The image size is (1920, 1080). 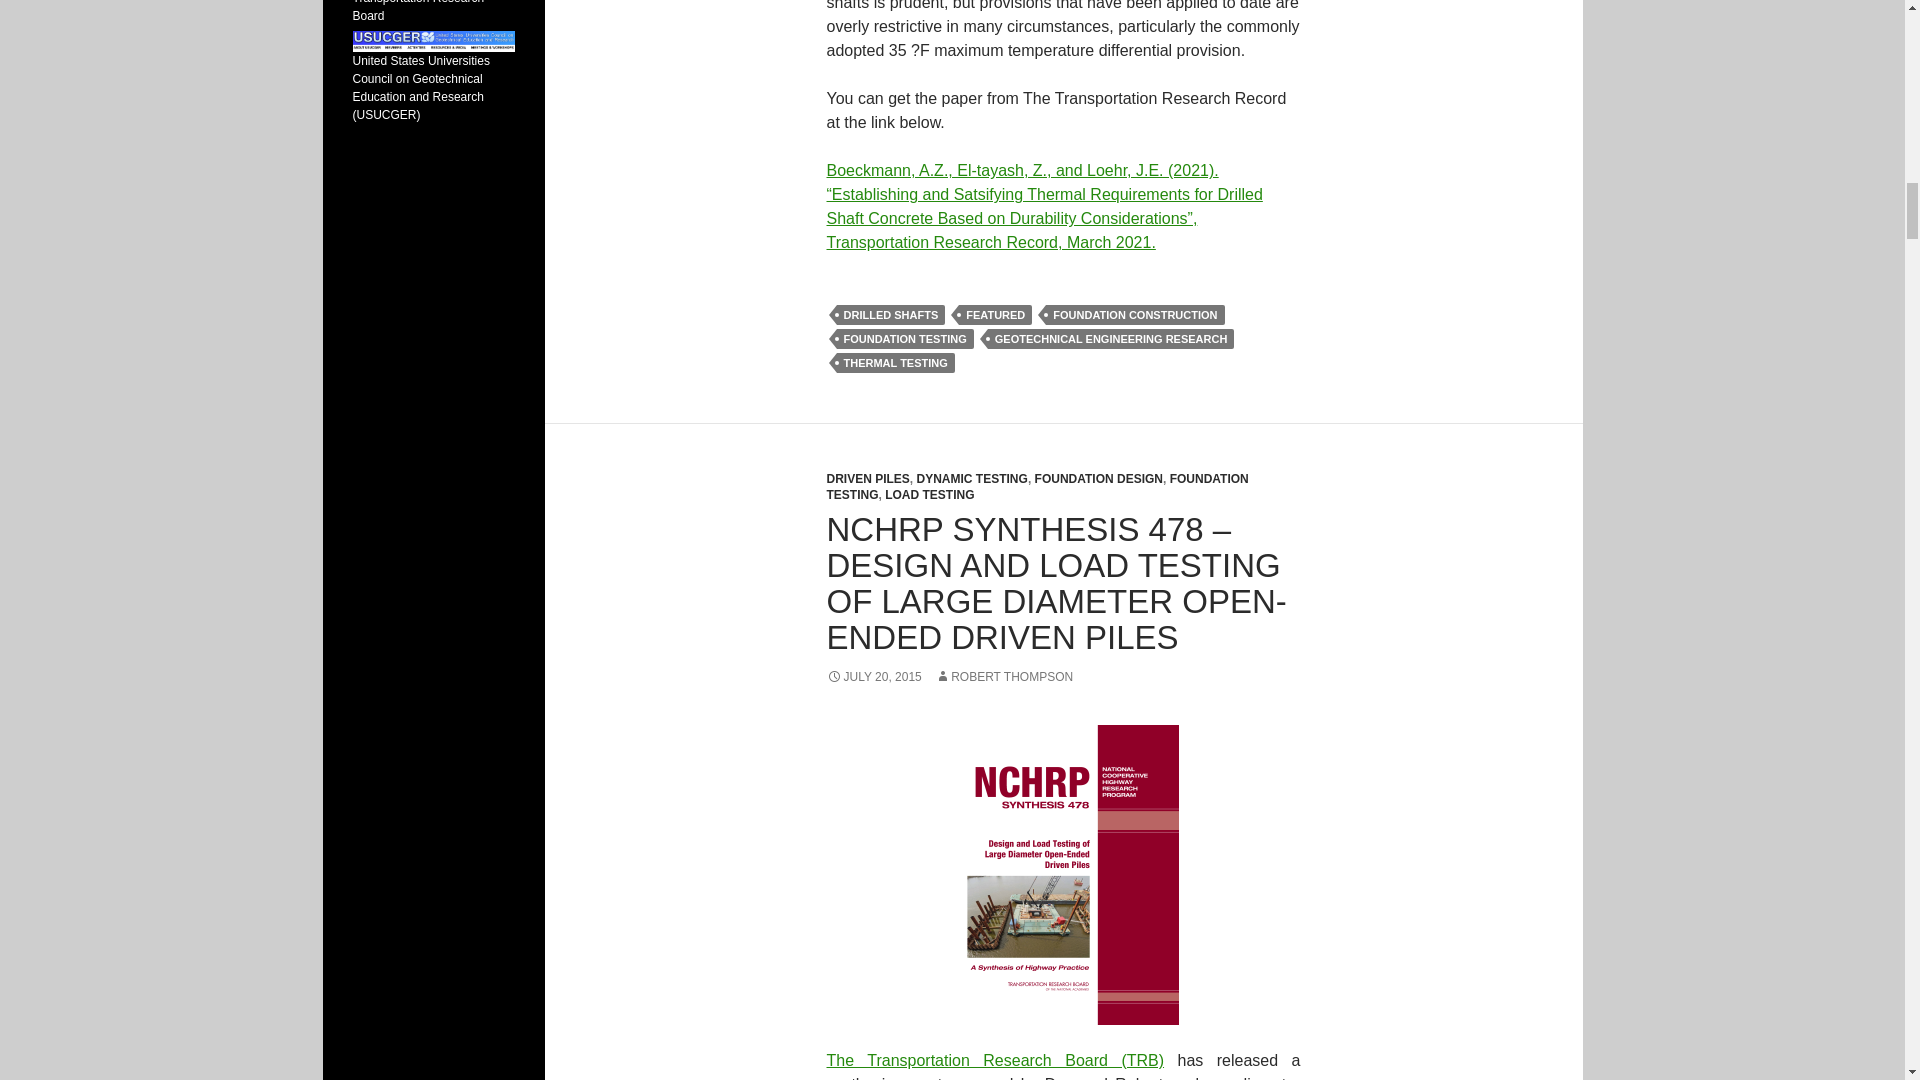 What do you see at coordinates (1135, 314) in the screenshot?
I see `FOUNDATION CONSTRUCTION` at bounding box center [1135, 314].